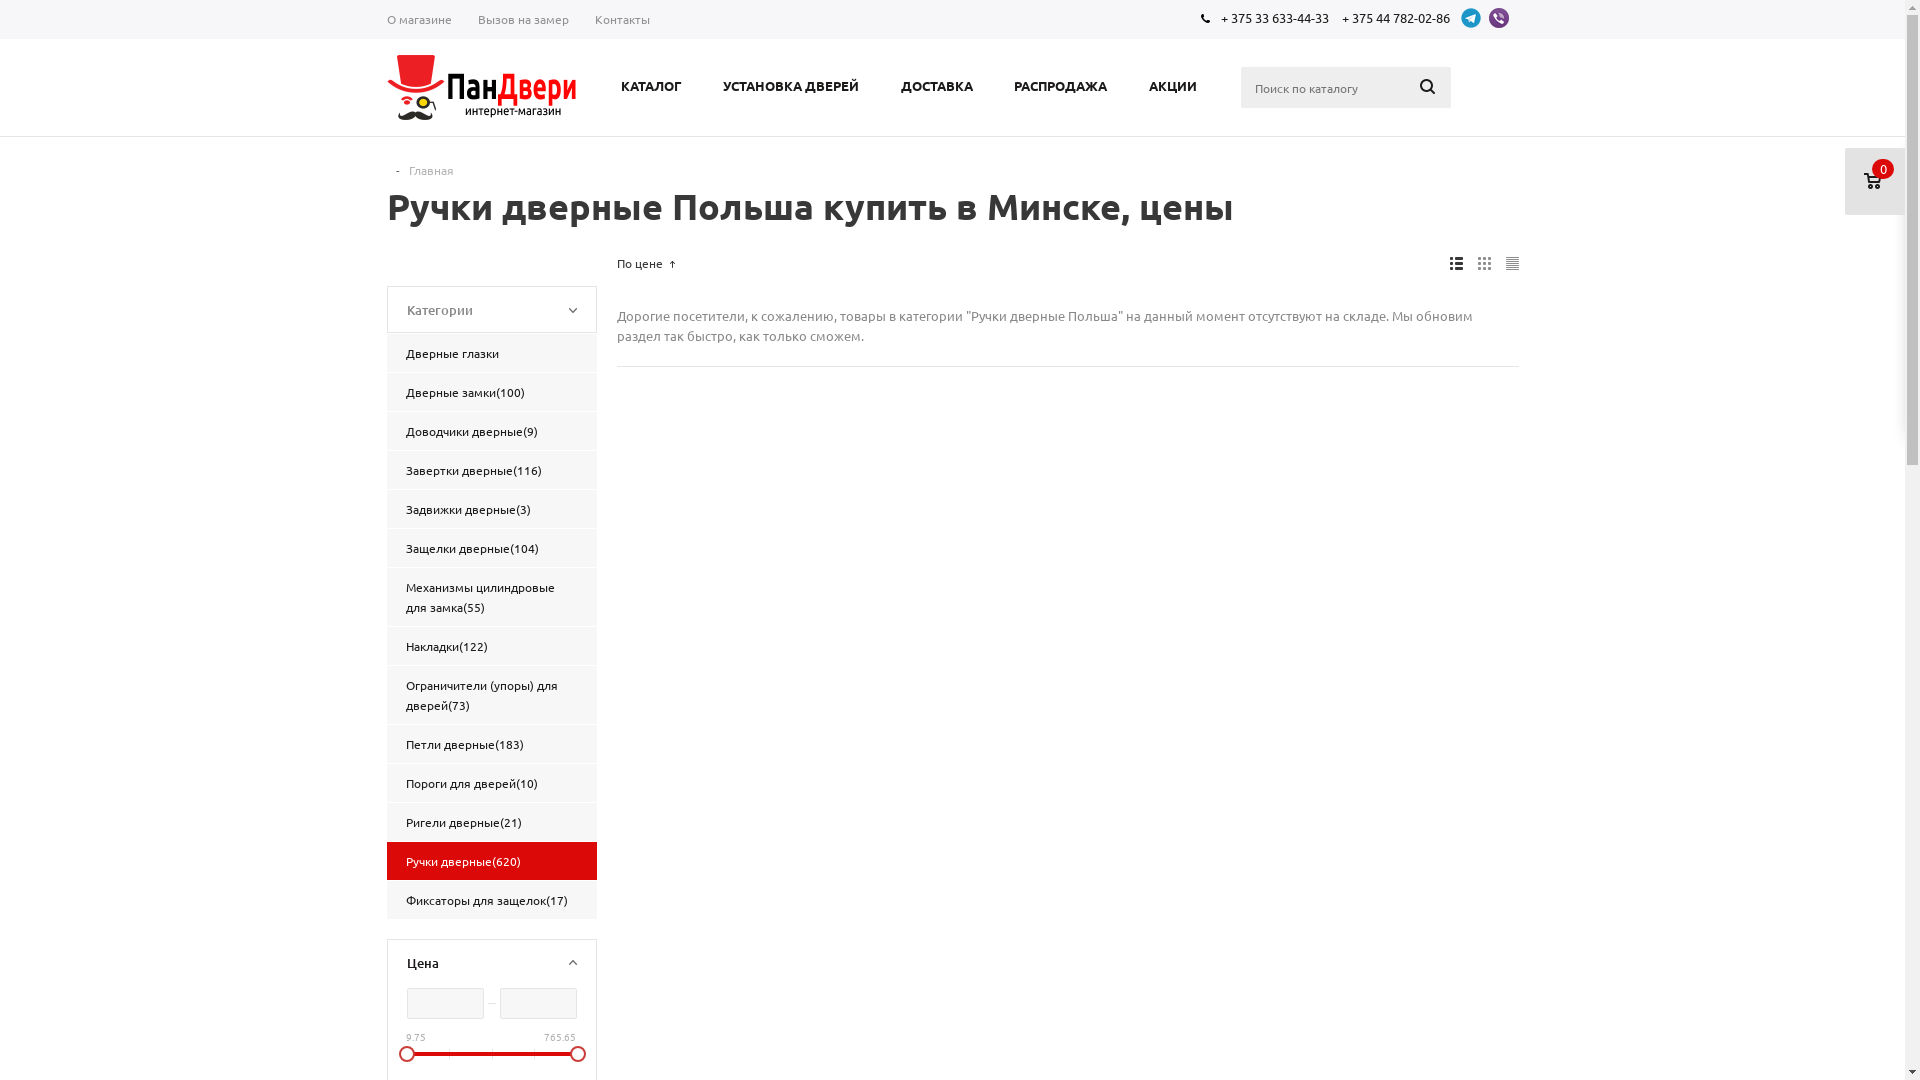  I want to click on + 375 44 782-02-86, so click(1396, 18).